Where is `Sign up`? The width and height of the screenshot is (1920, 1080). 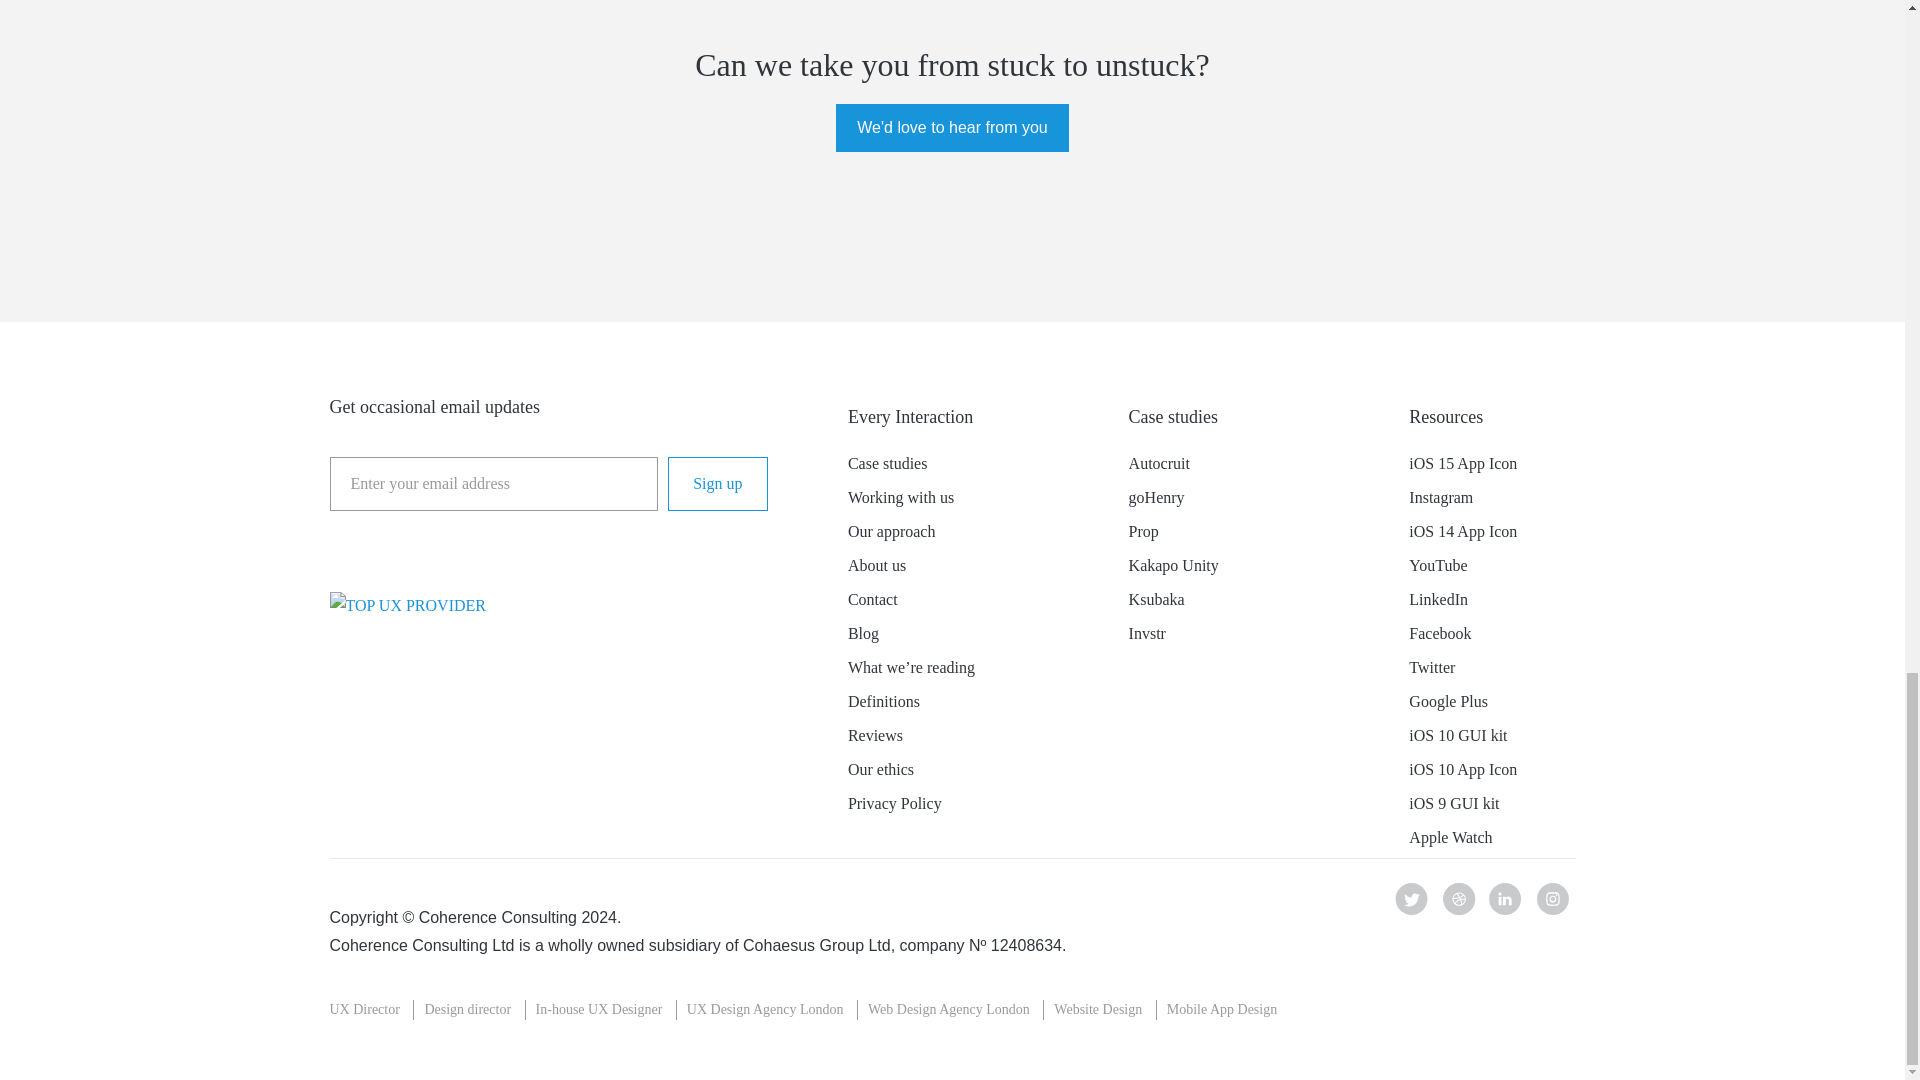
Sign up is located at coordinates (718, 483).